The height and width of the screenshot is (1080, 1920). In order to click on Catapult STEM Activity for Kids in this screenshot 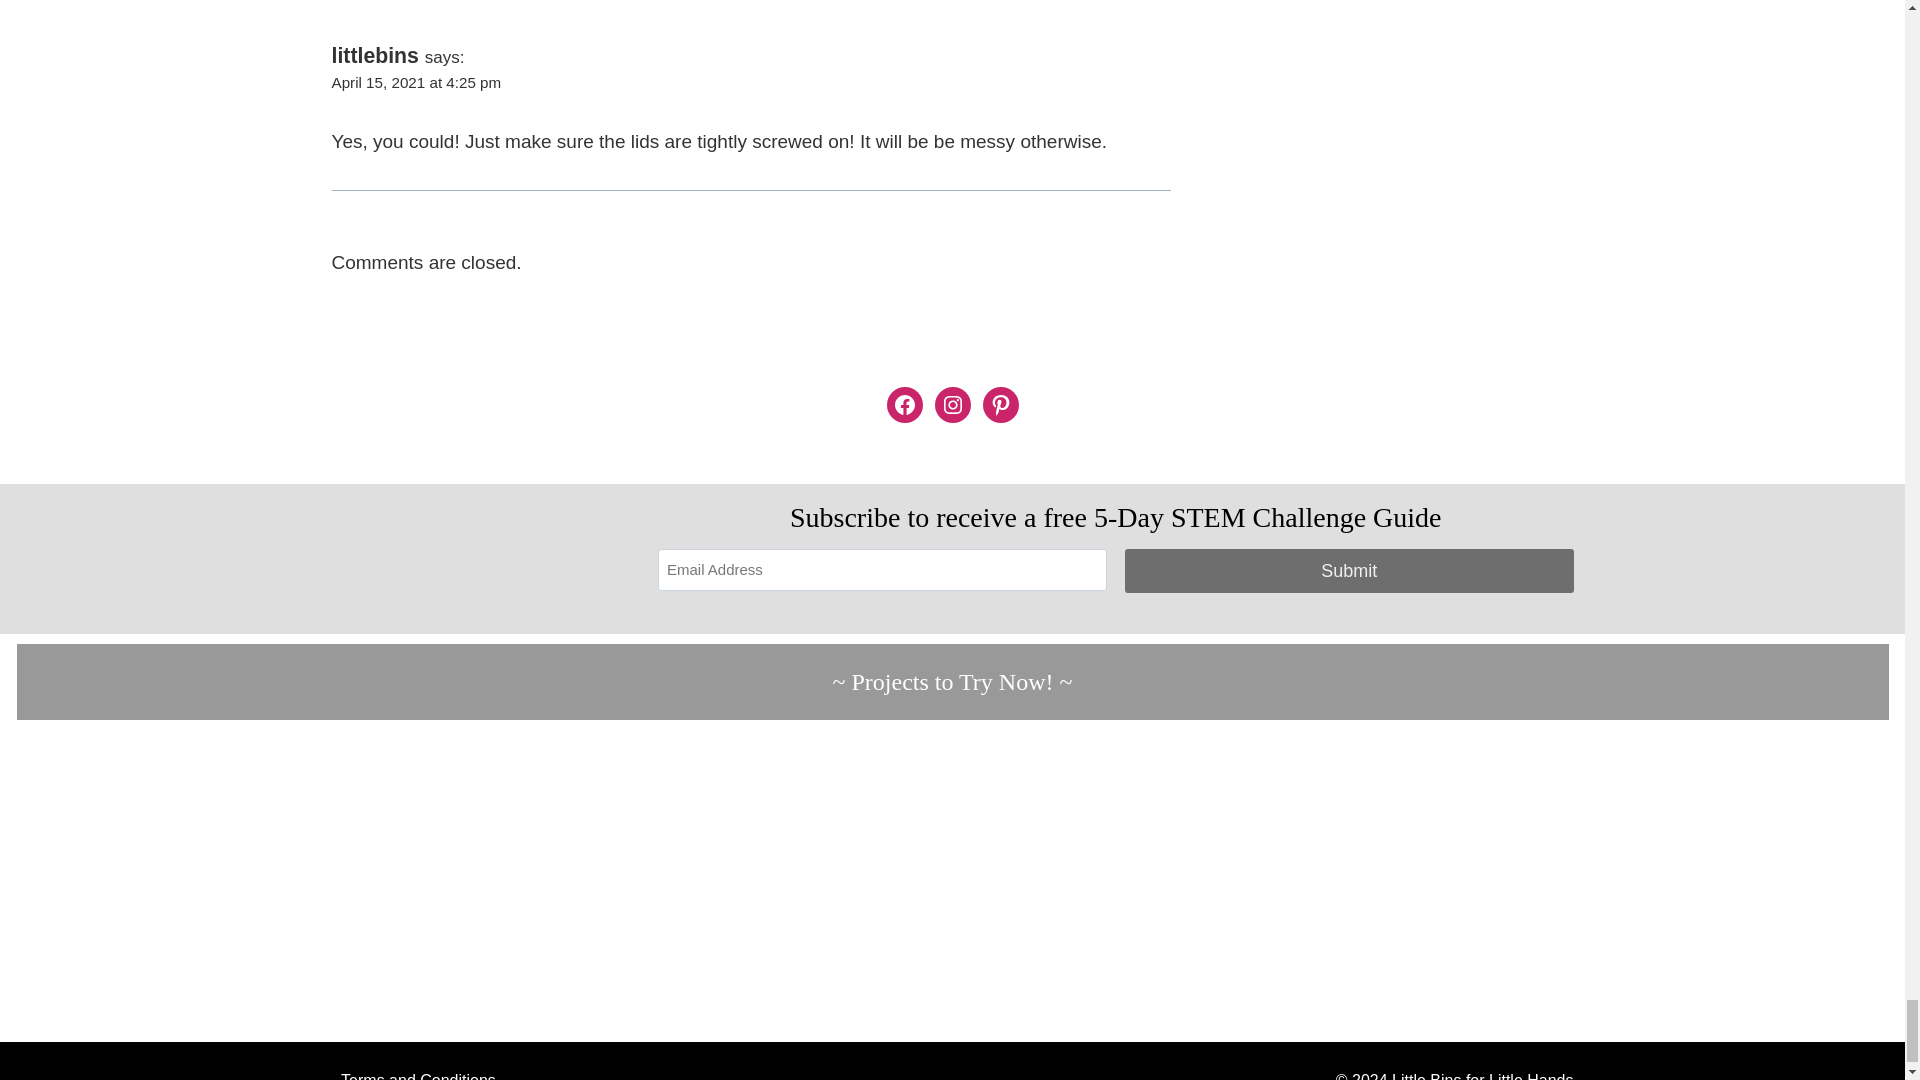, I will do `click(796, 881)`.